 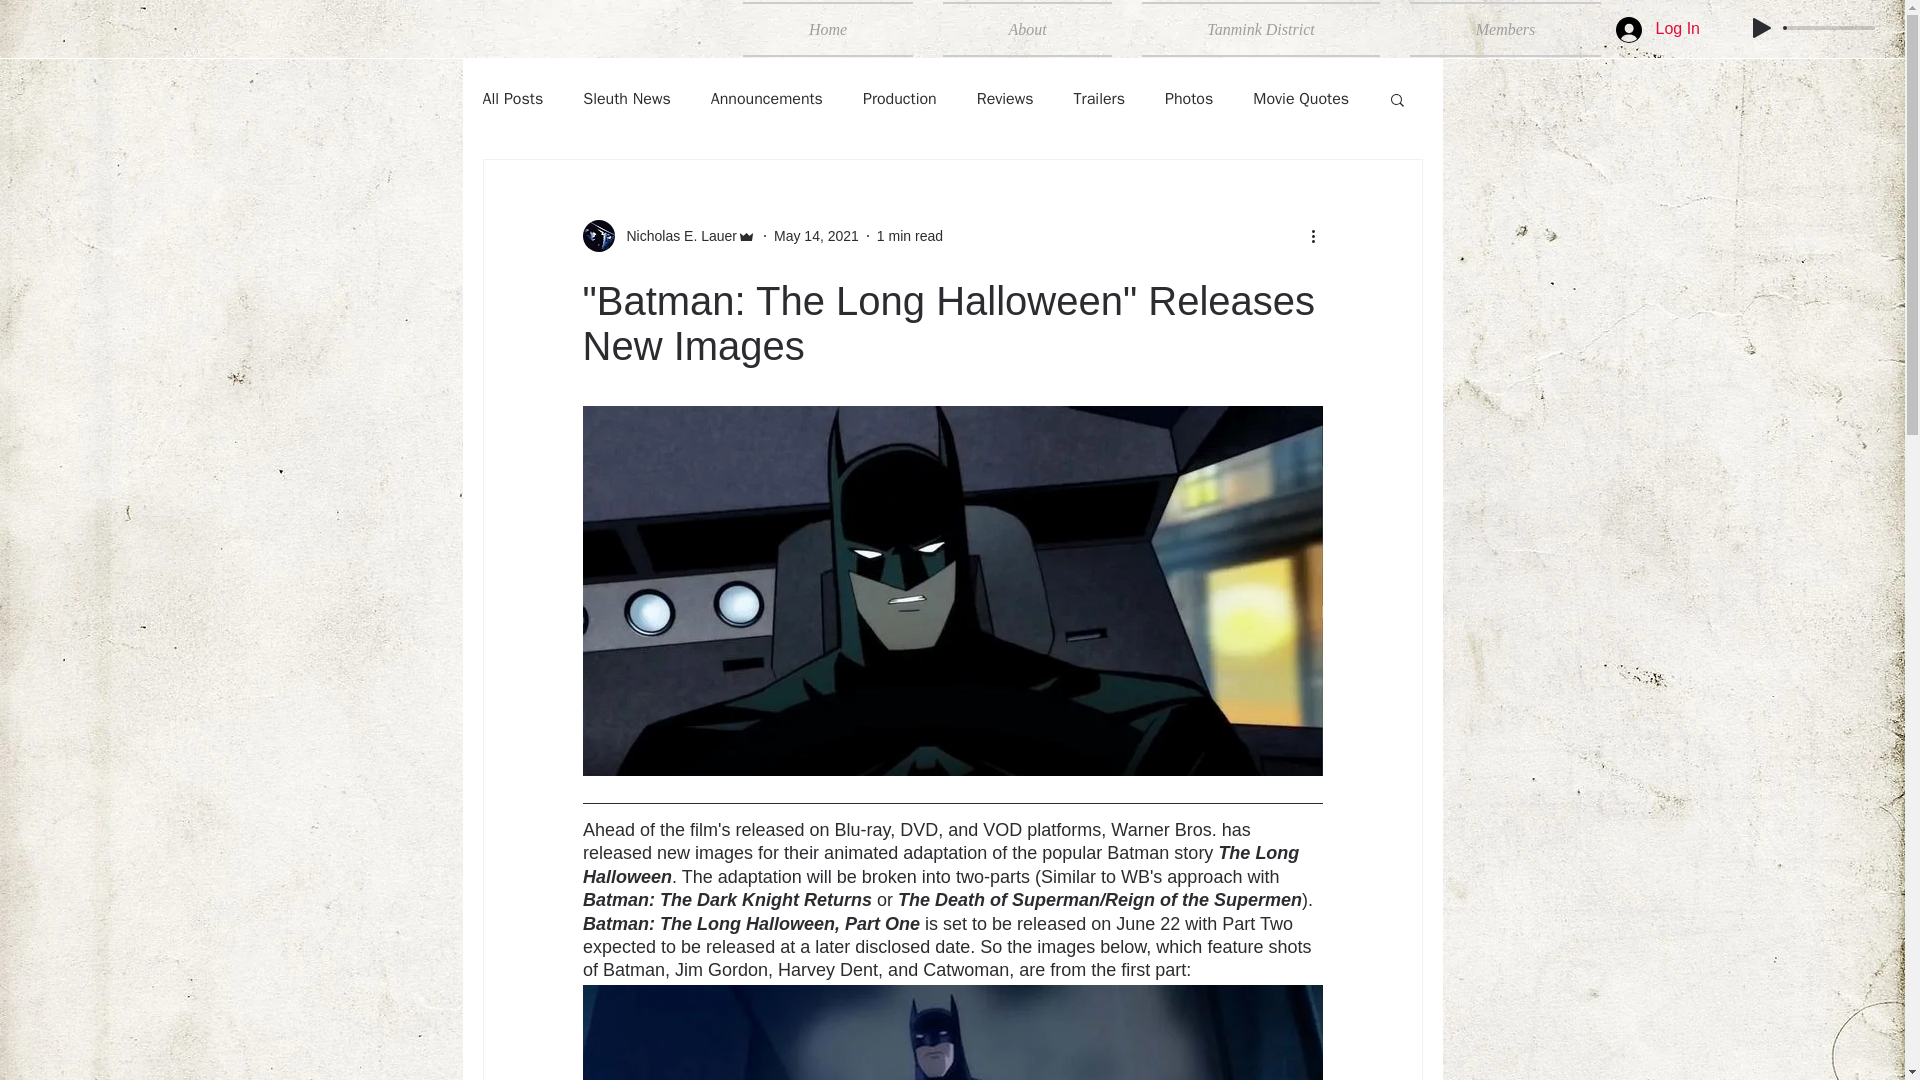 What do you see at coordinates (1830, 28) in the screenshot?
I see `0` at bounding box center [1830, 28].